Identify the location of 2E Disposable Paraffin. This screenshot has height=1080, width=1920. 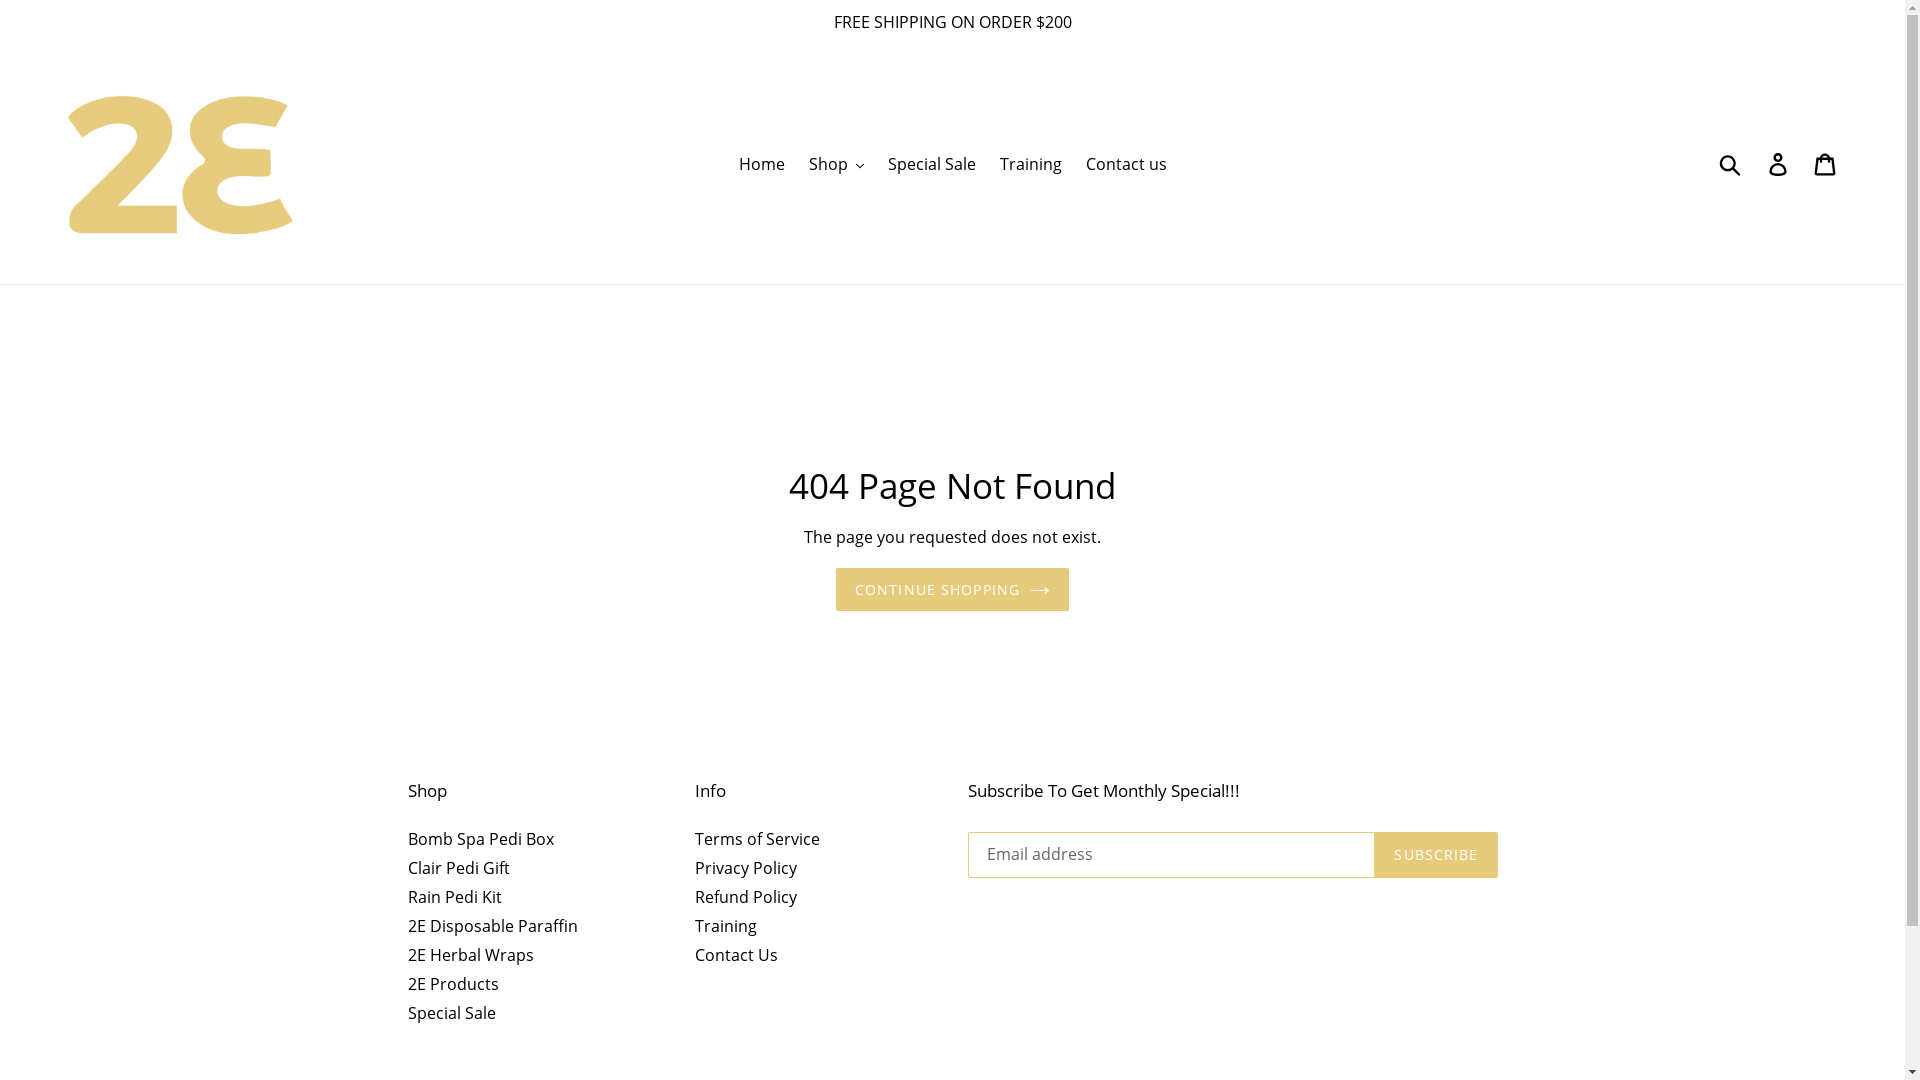
(493, 925).